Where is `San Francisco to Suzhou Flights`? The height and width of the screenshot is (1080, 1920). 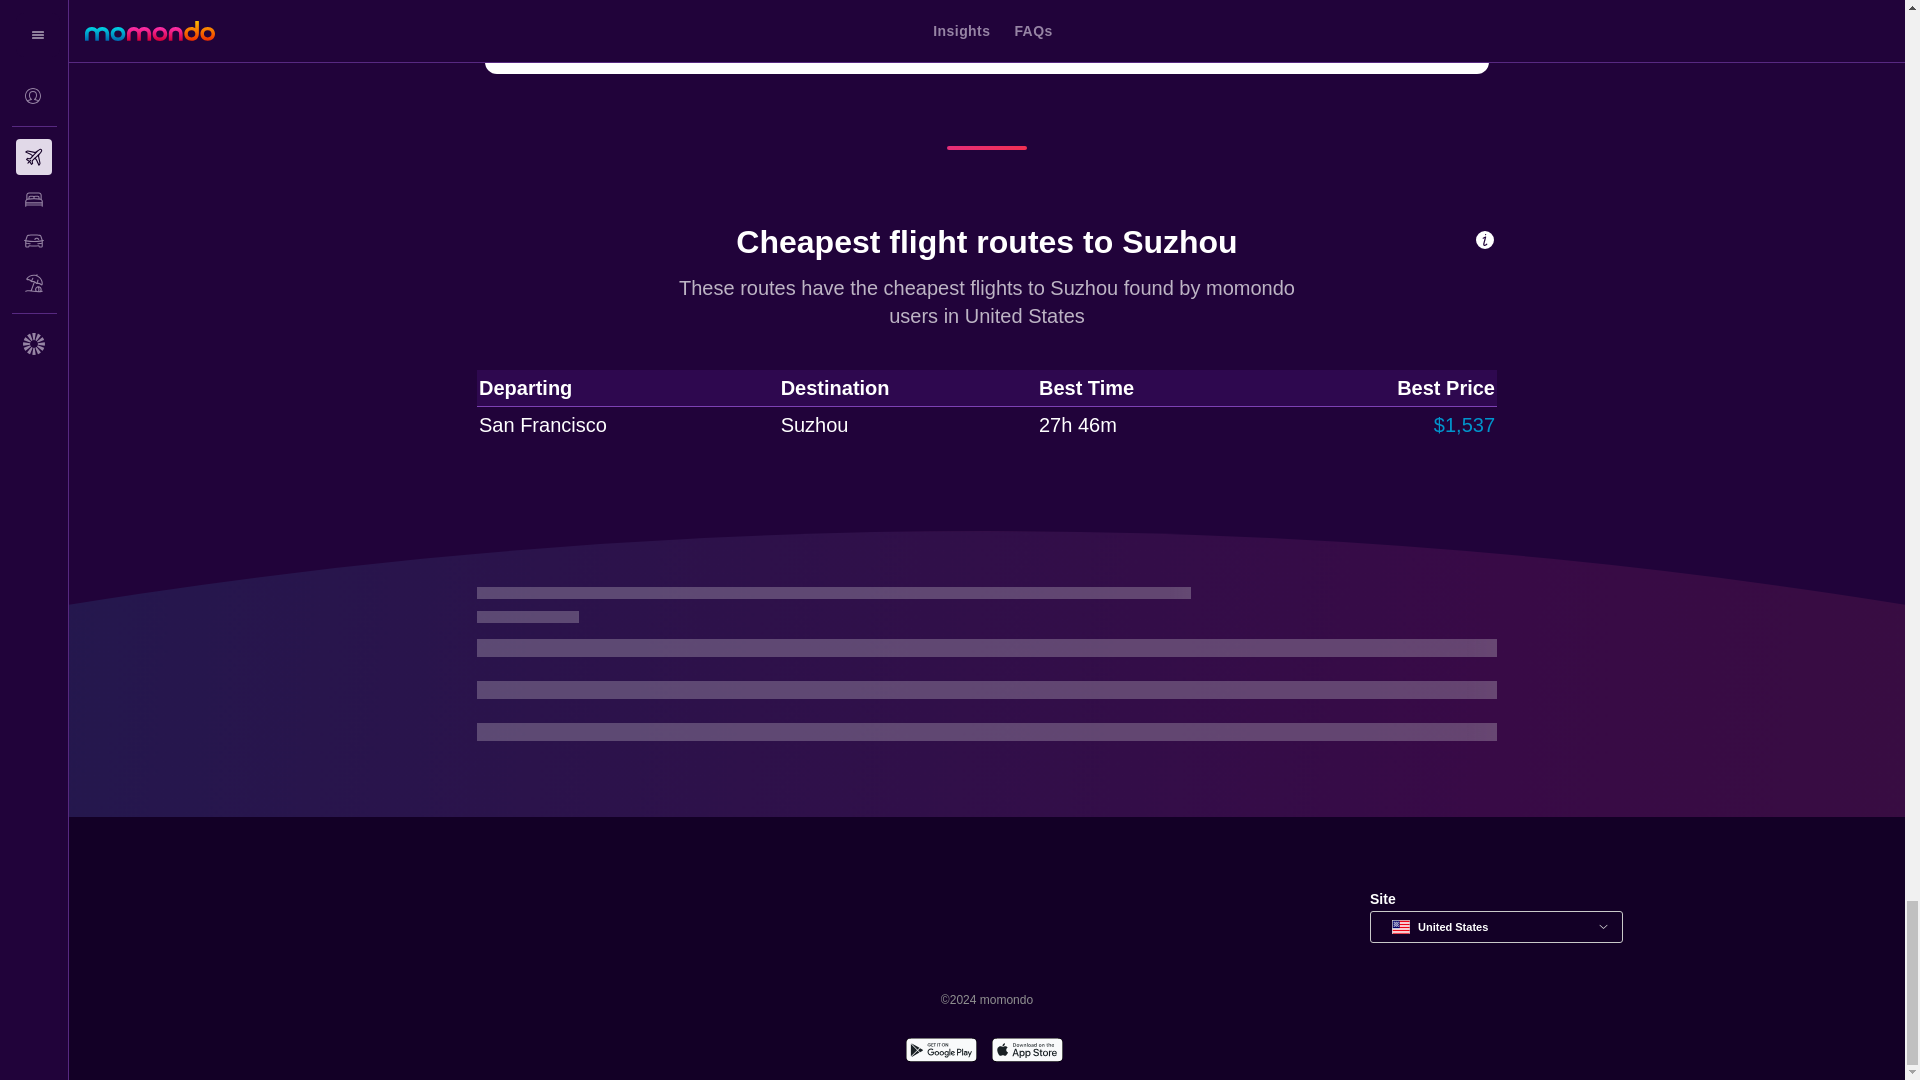 San Francisco to Suzhou Flights is located at coordinates (605, 28).